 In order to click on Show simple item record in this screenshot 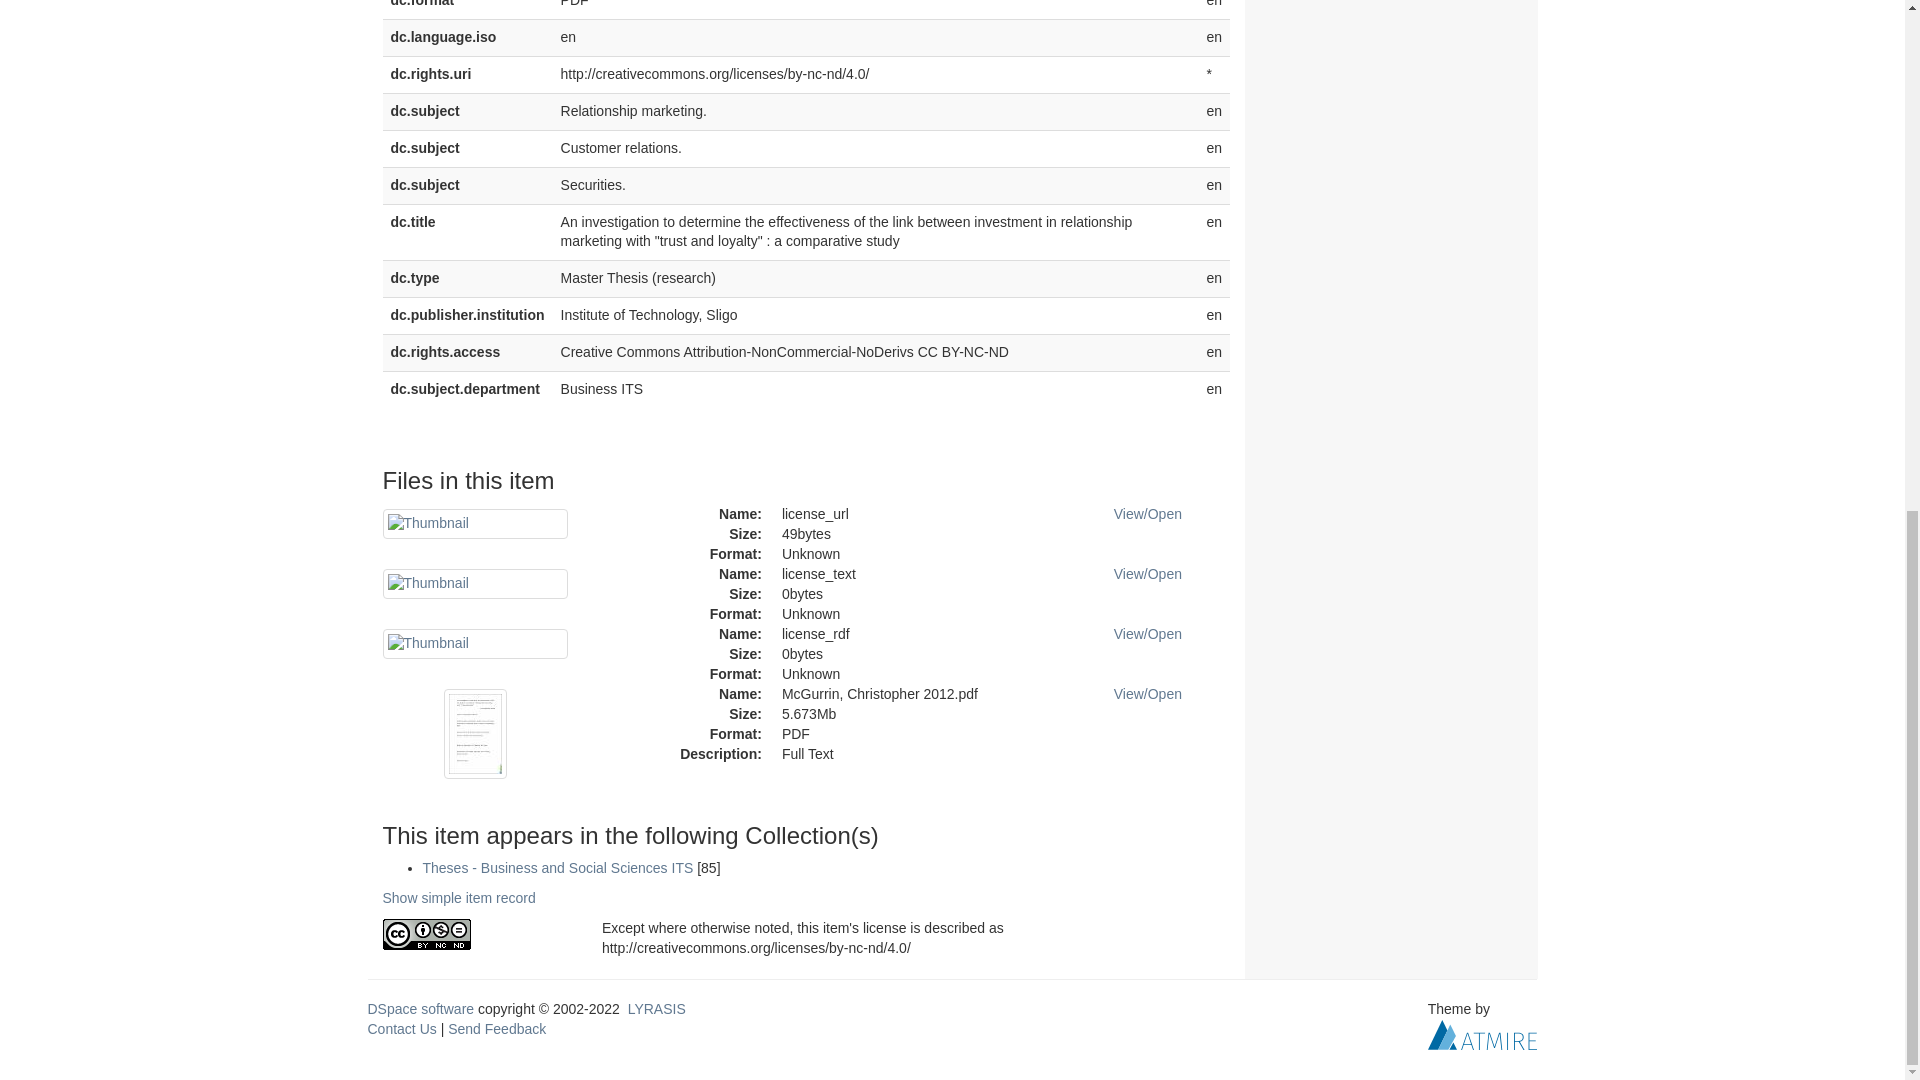, I will do `click(458, 898)`.